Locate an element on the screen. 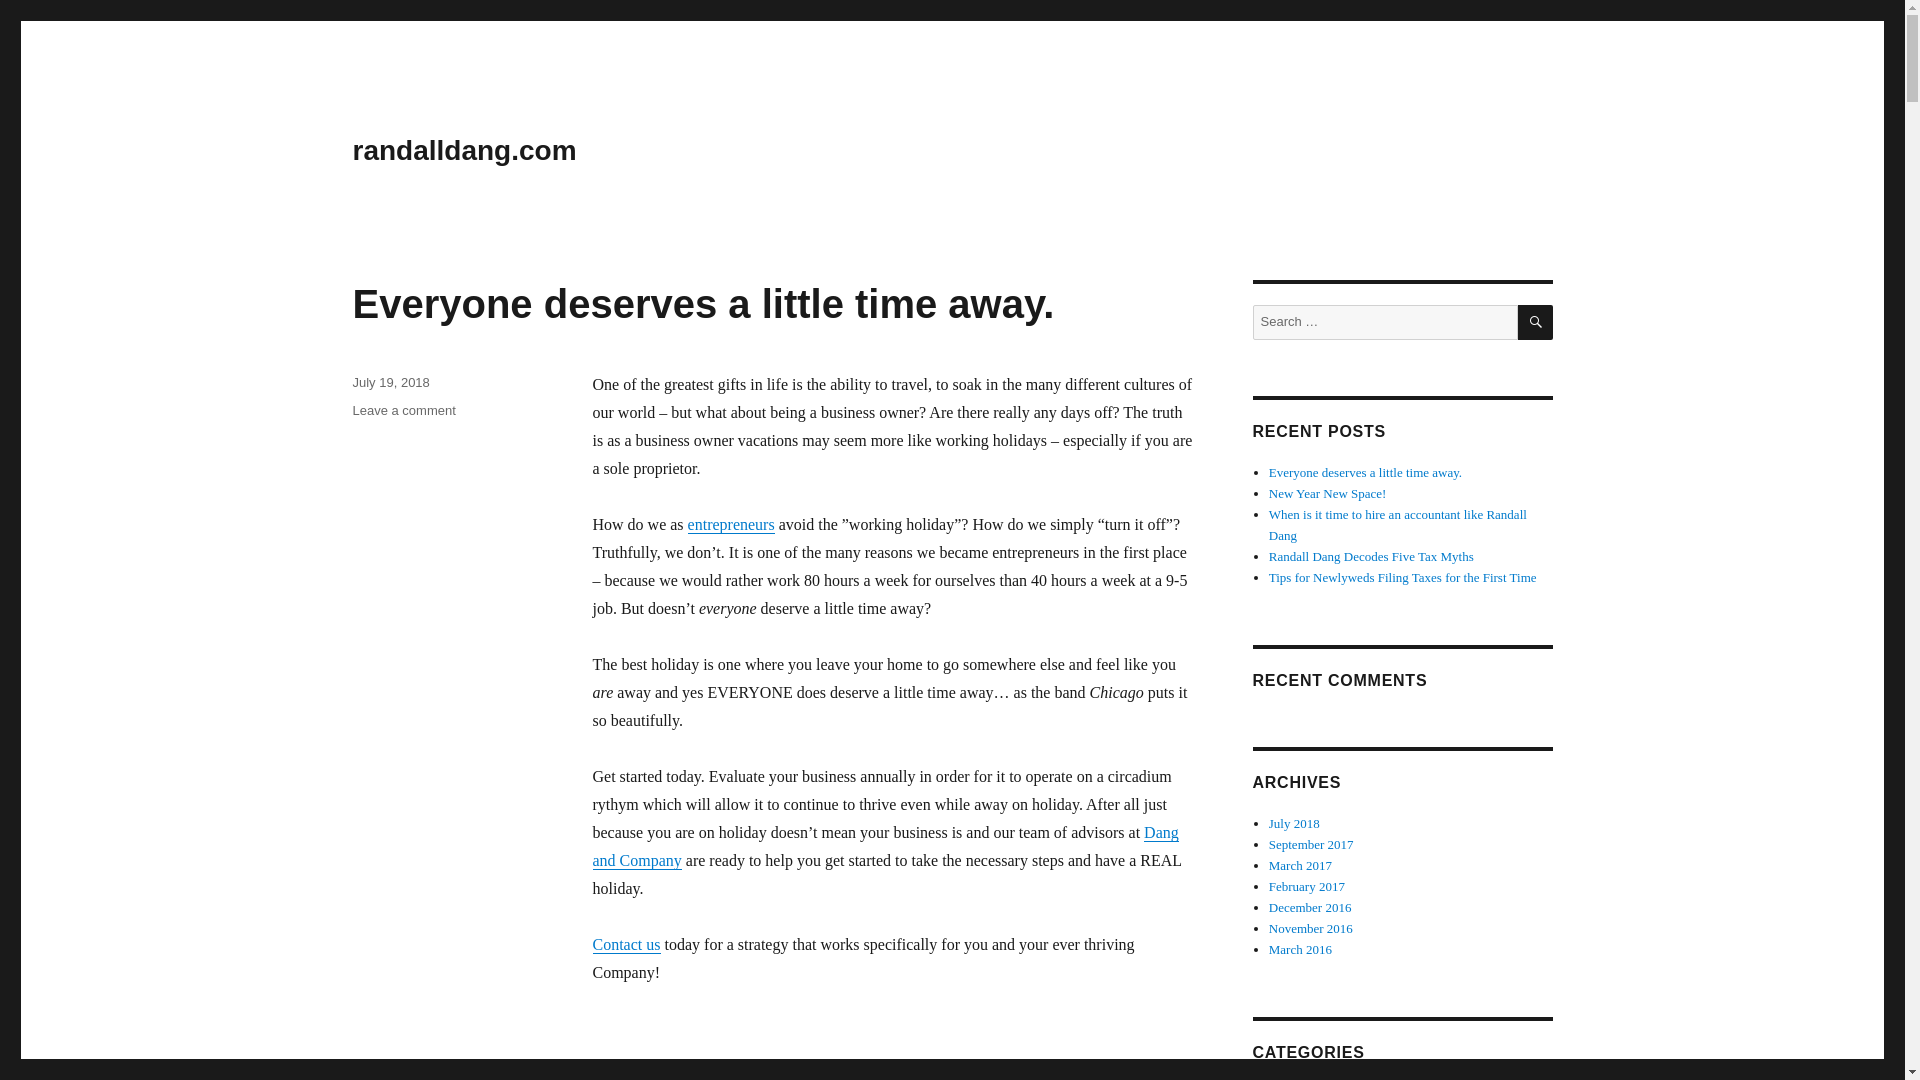 The height and width of the screenshot is (1080, 1920). Everyone deserves a little time away. is located at coordinates (464, 150).